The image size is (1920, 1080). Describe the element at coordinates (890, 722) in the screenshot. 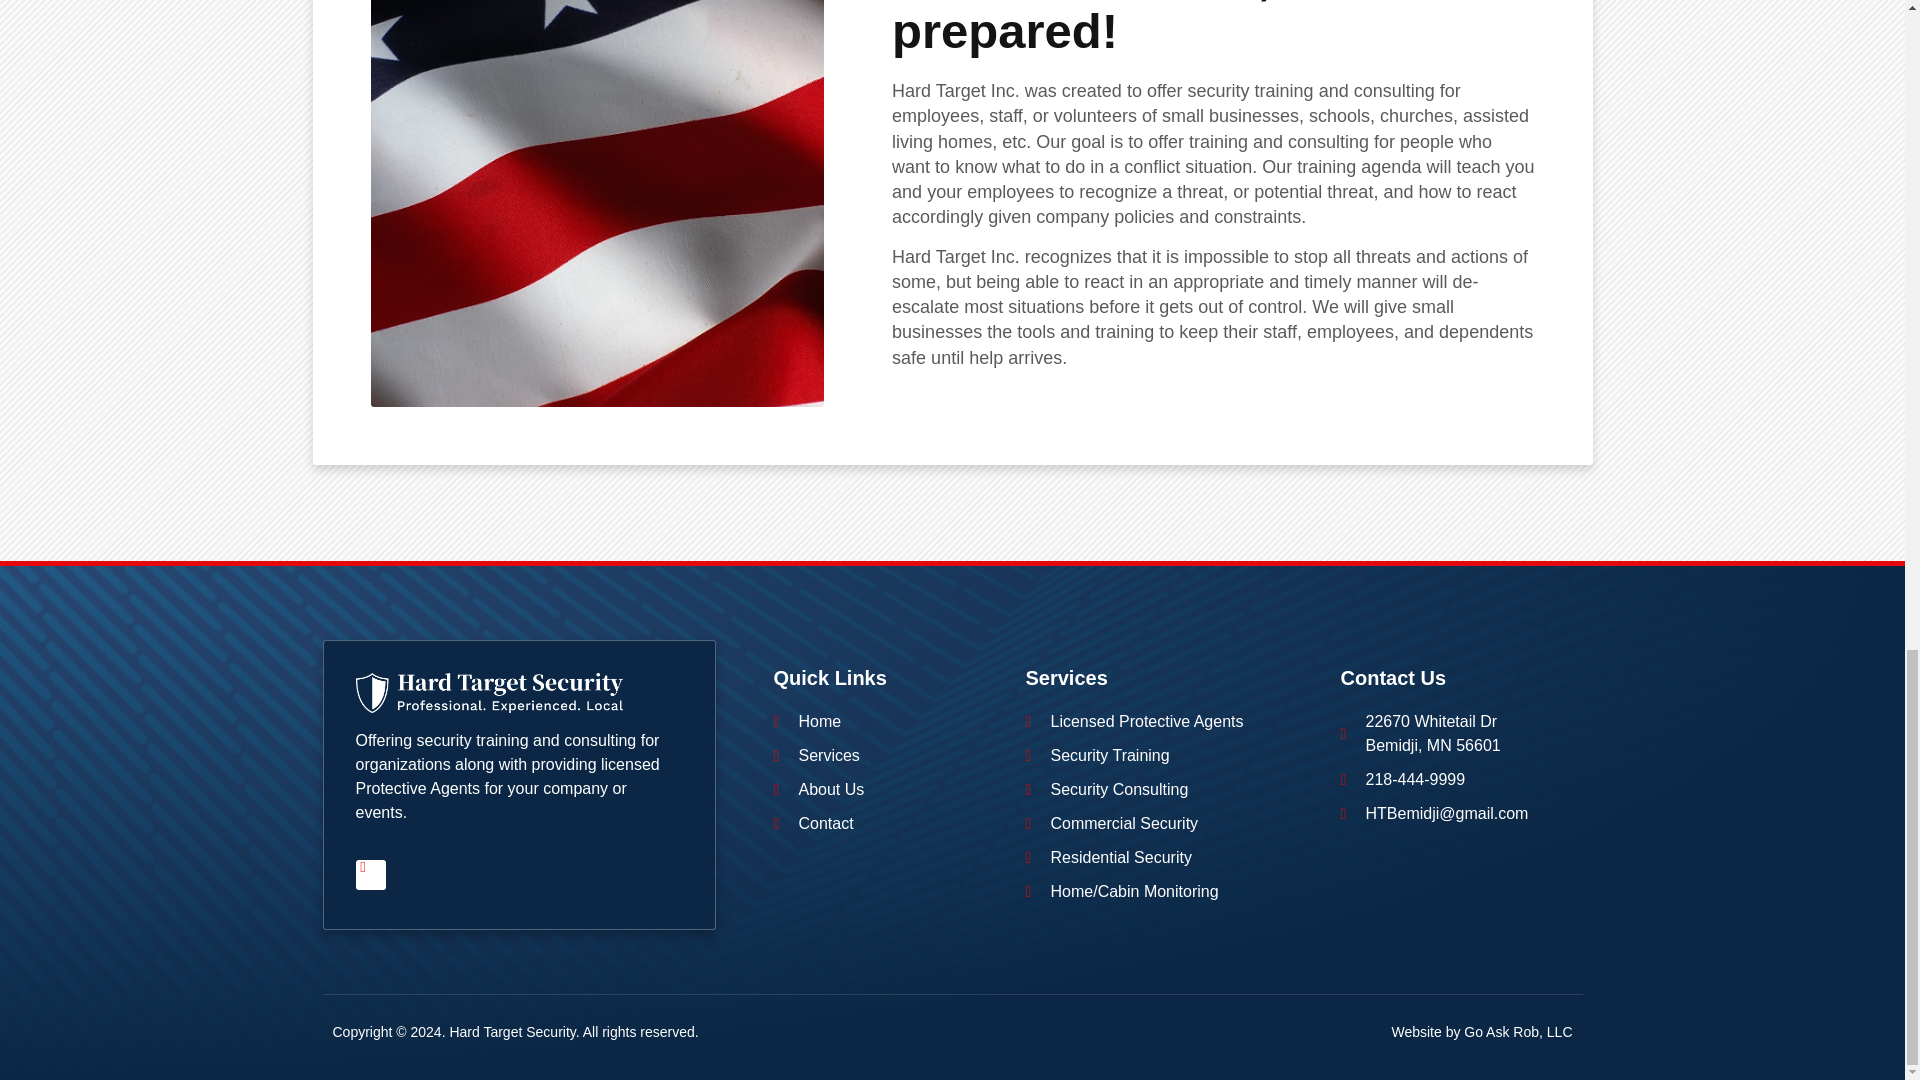

I see `Home` at that location.